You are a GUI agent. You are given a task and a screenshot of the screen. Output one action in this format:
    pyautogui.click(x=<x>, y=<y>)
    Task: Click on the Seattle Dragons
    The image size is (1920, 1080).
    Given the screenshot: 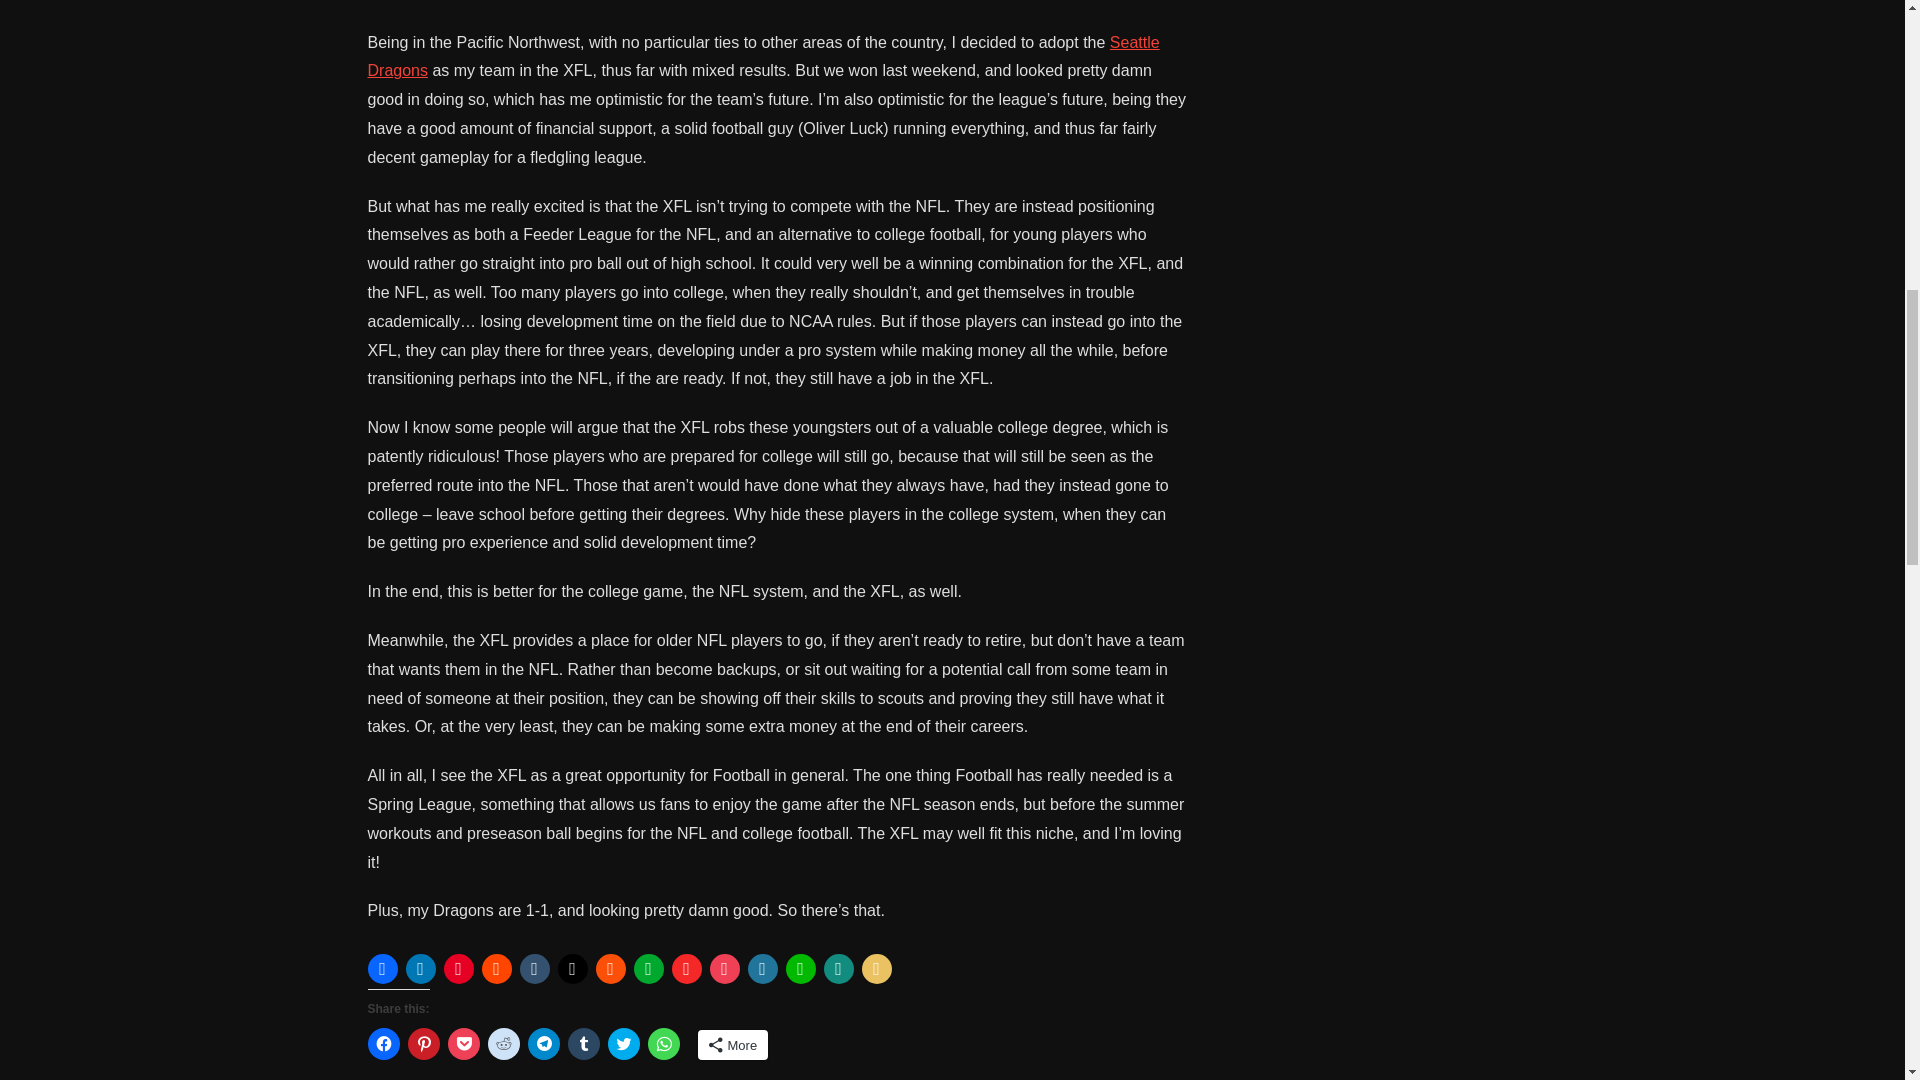 What is the action you would take?
    pyautogui.click(x=764, y=56)
    